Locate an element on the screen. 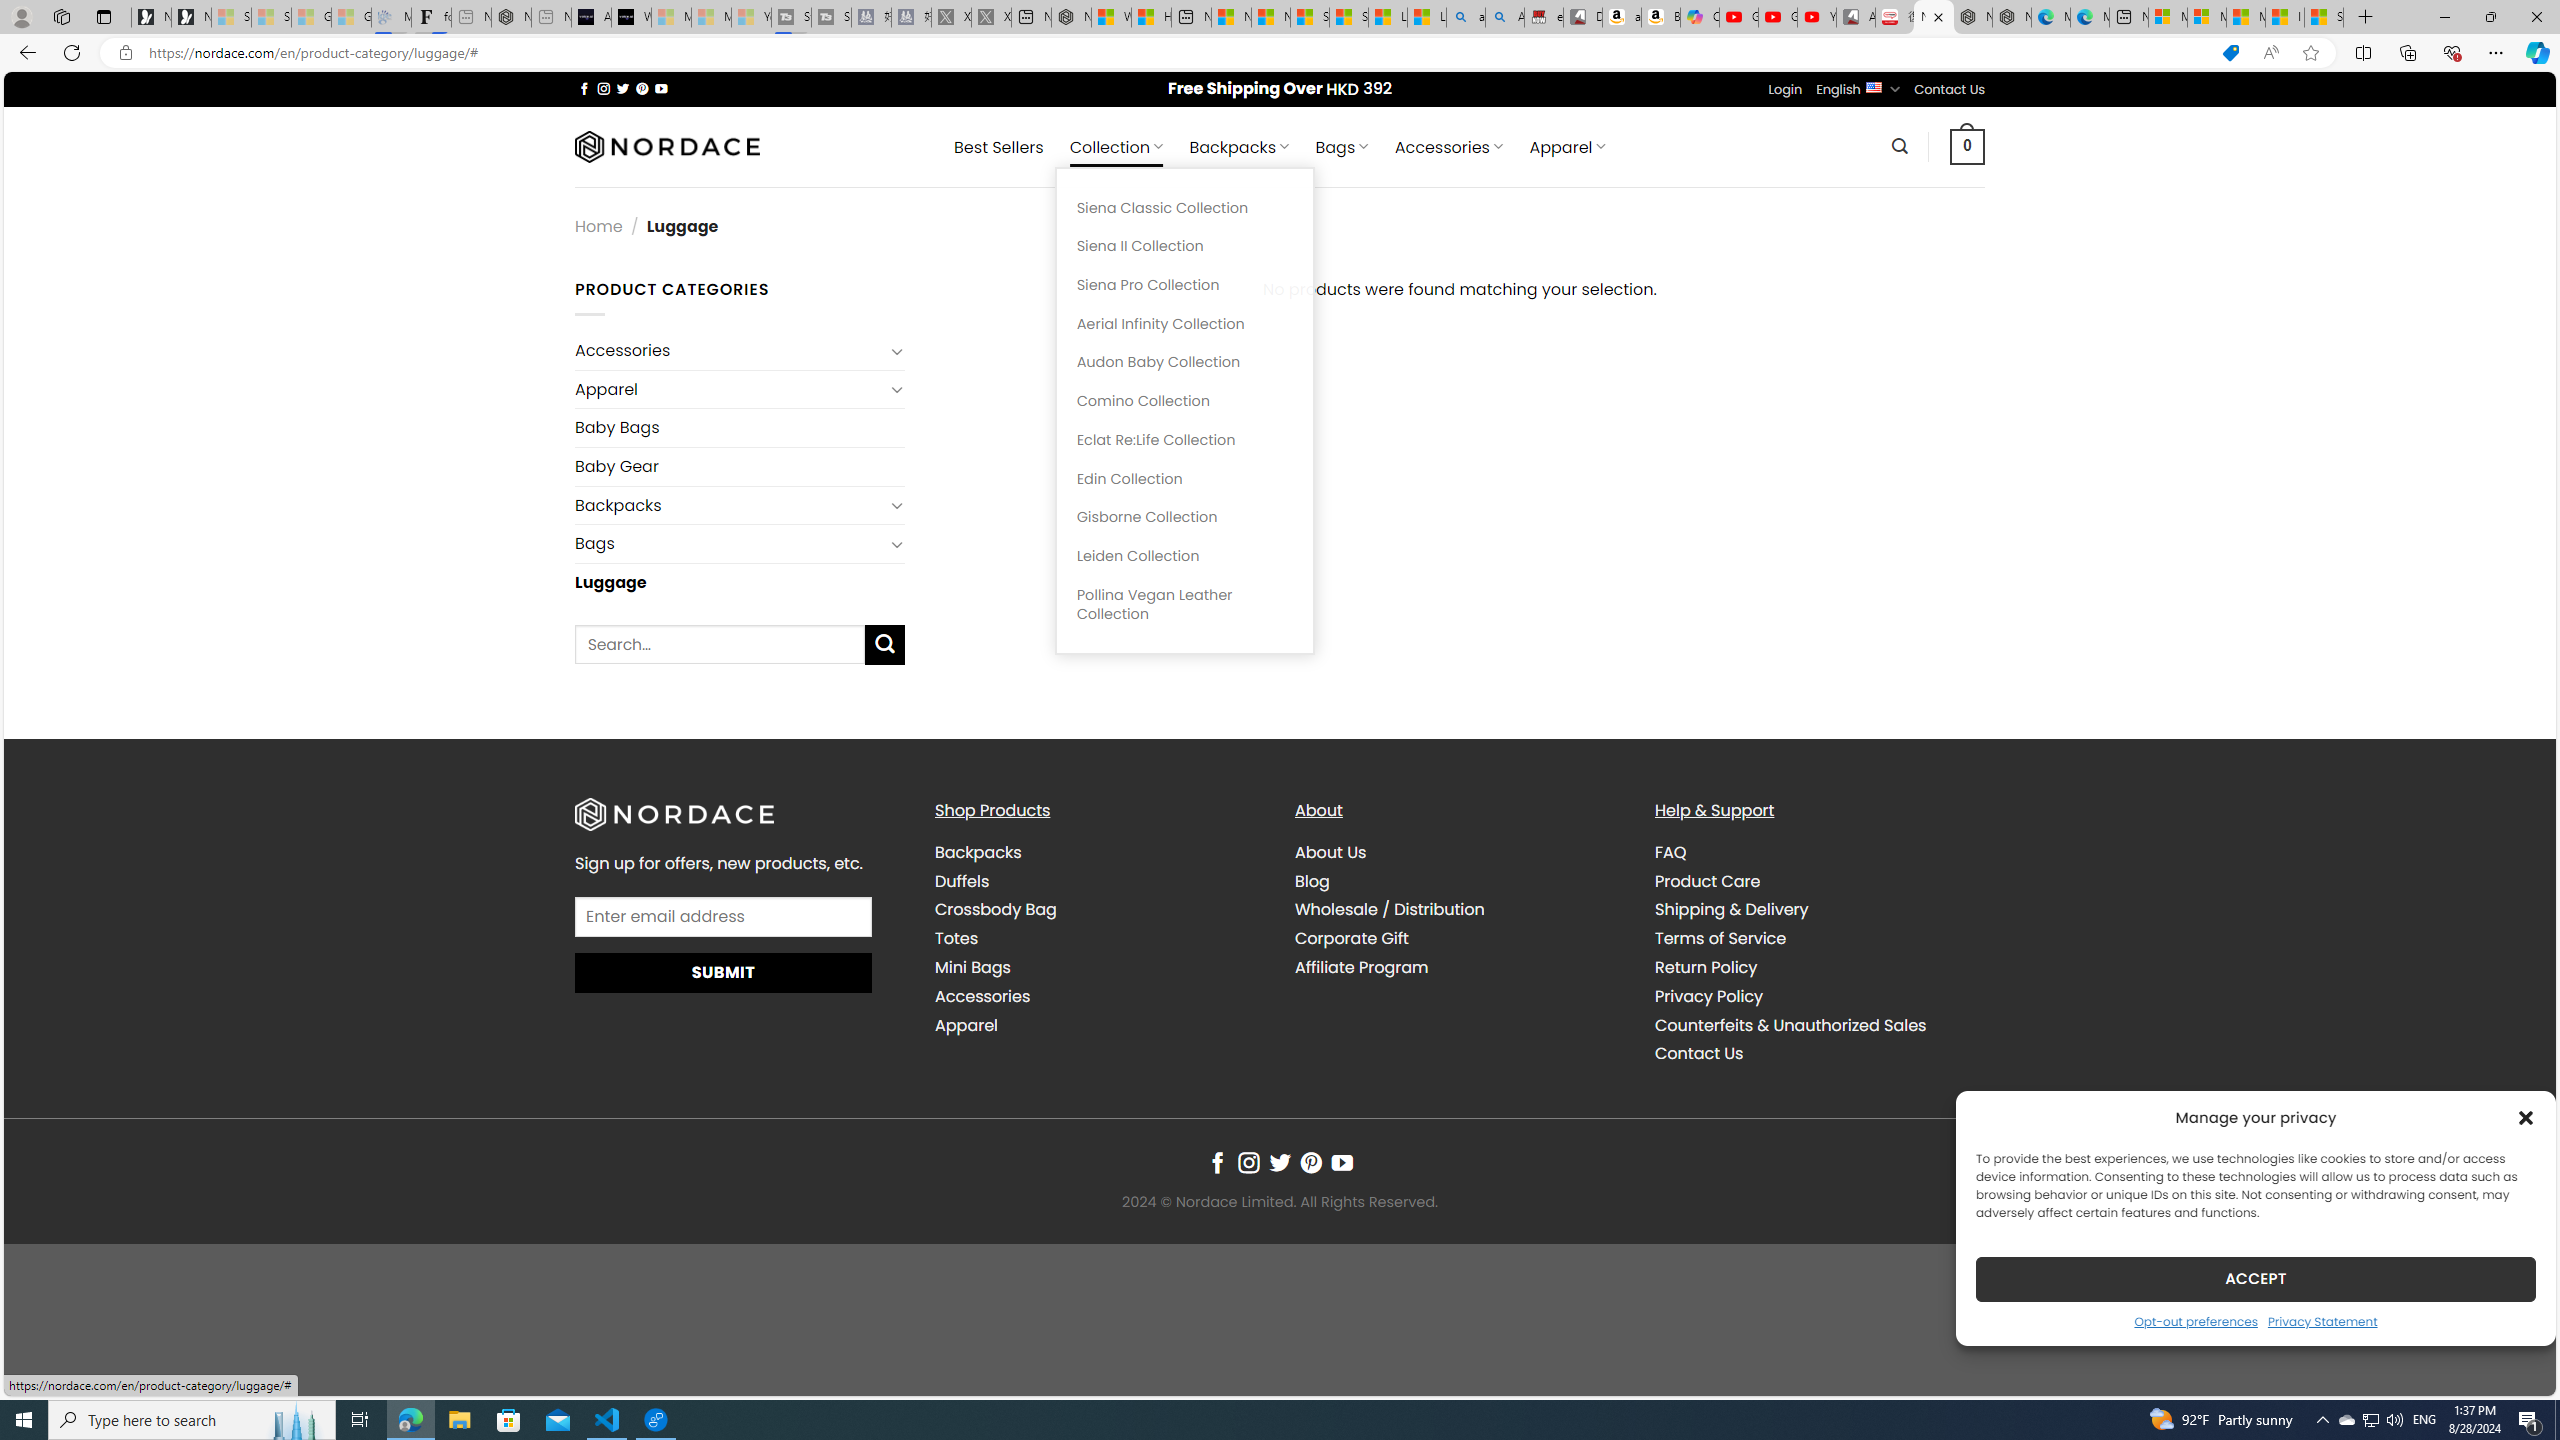  Siena Classic Collection is located at coordinates (1184, 208).